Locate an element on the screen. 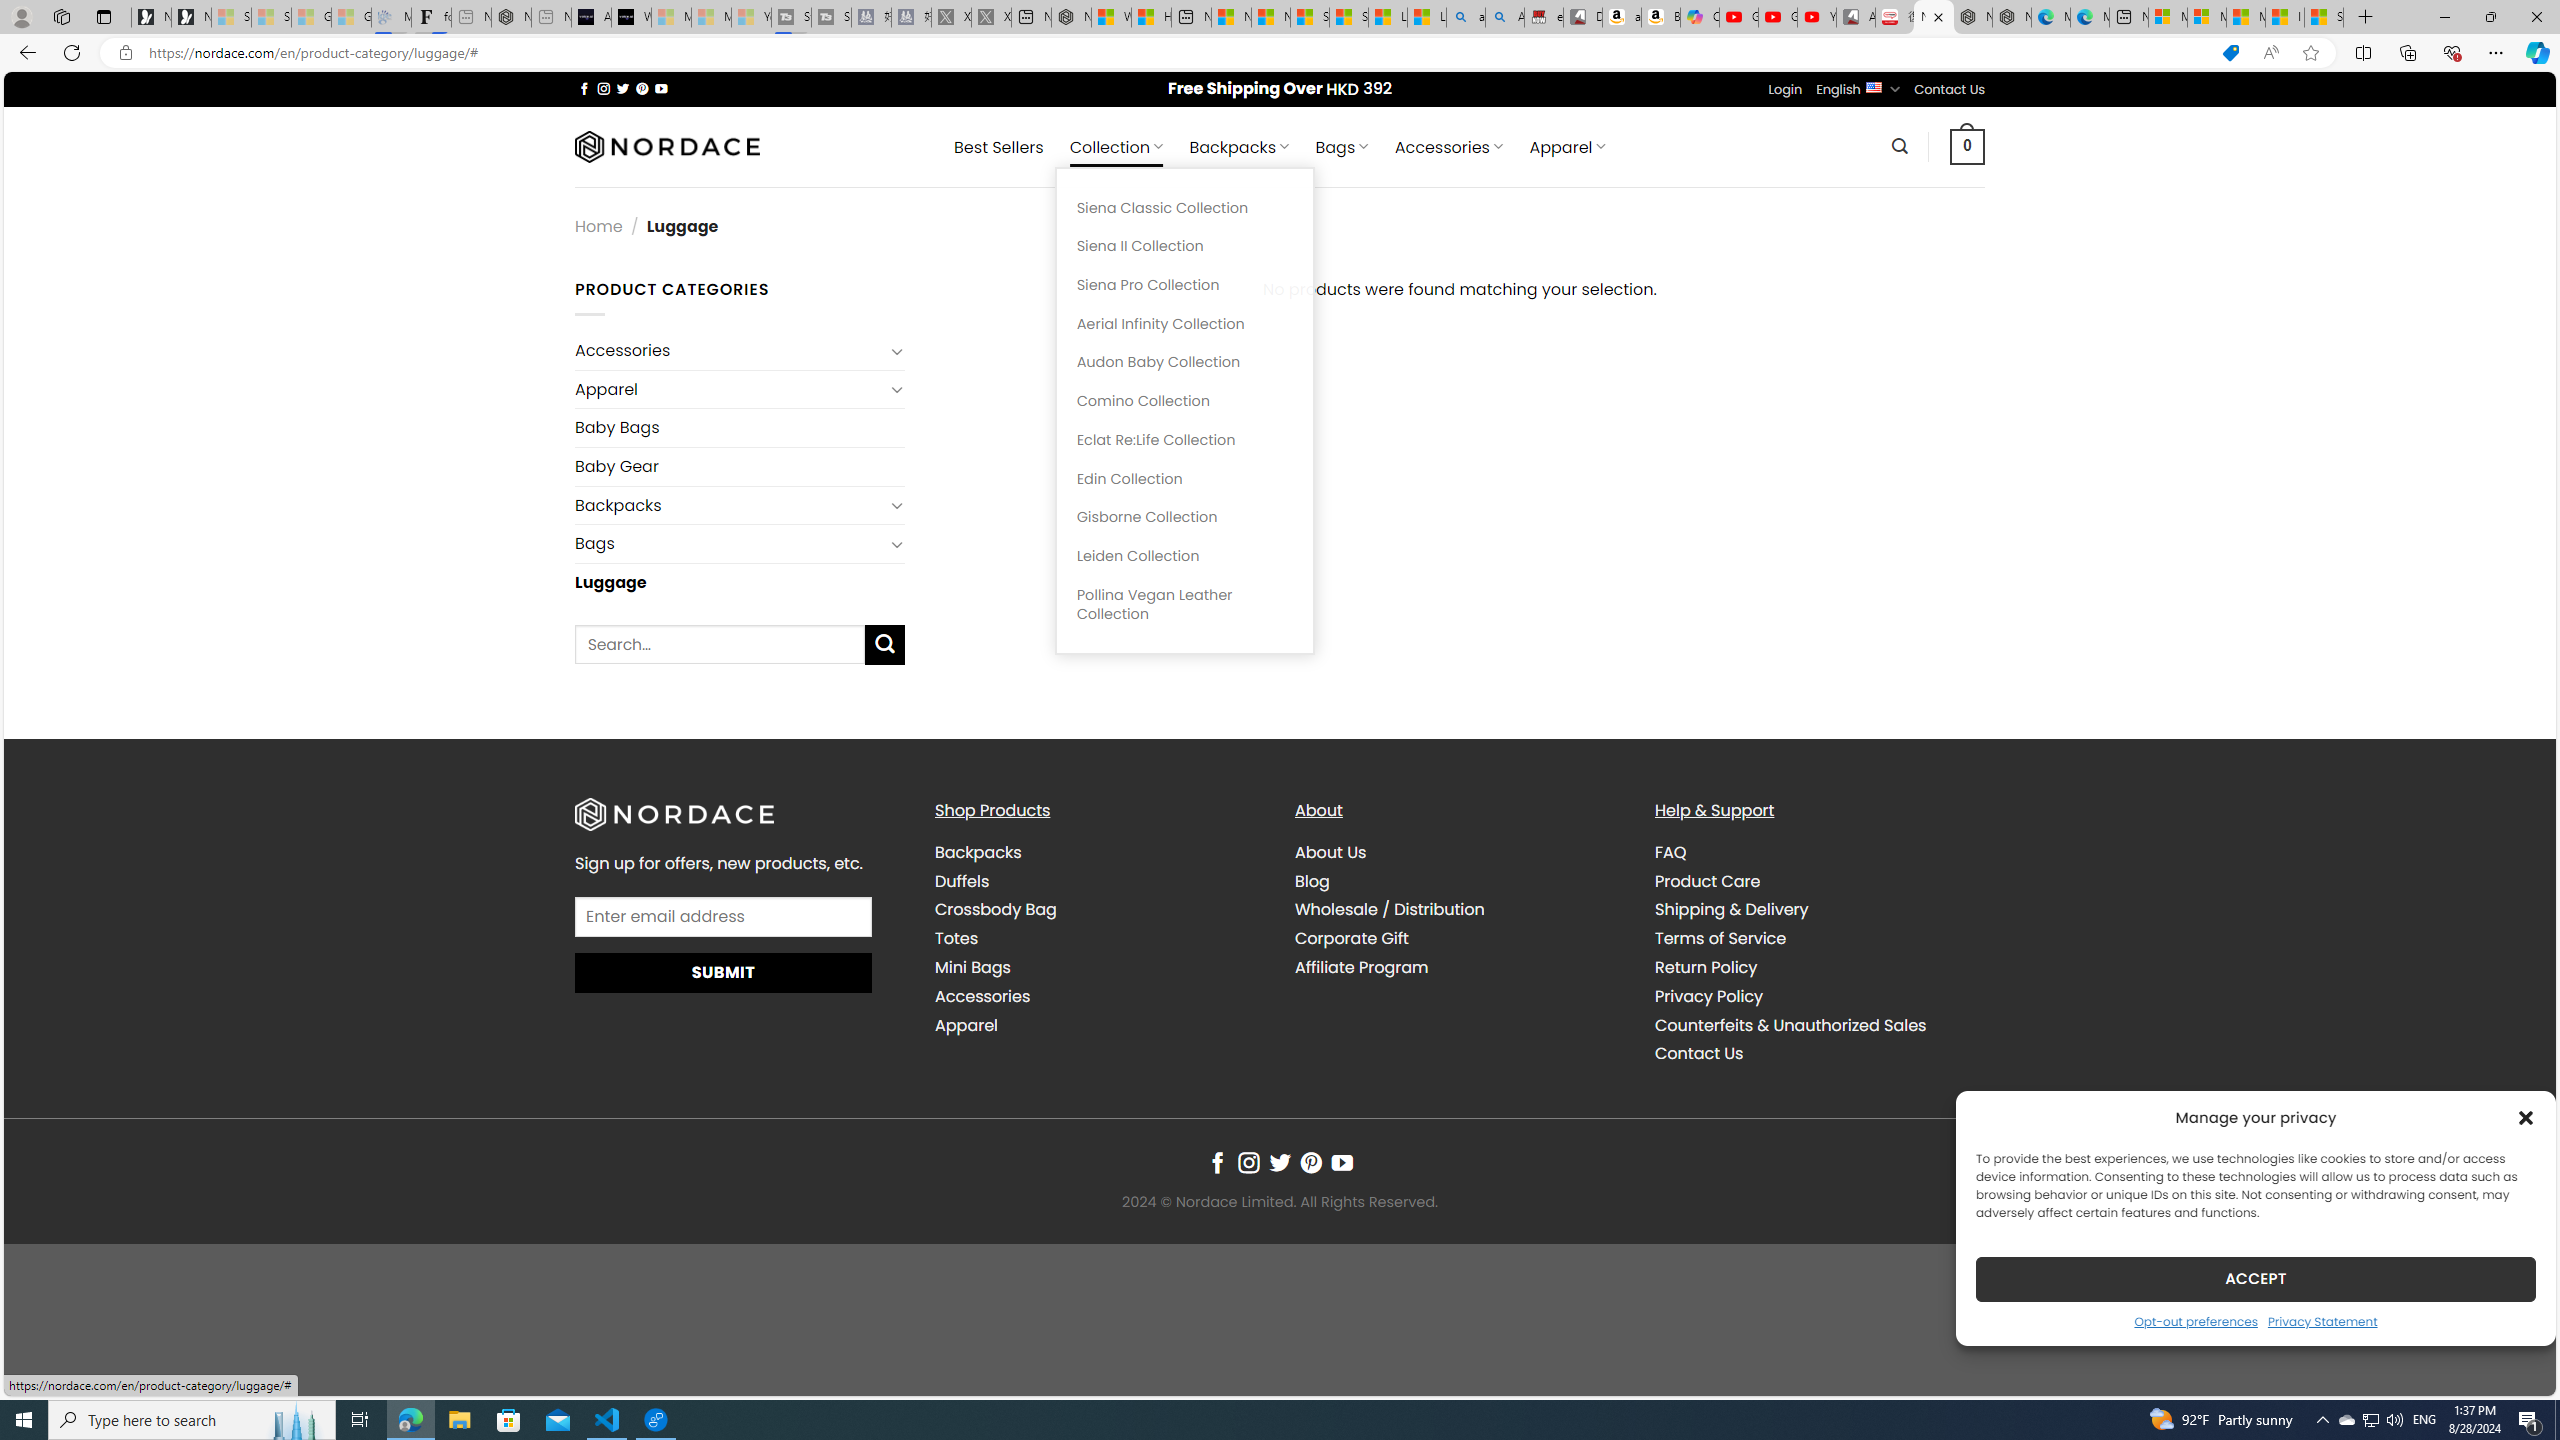  Siena Classic Collection is located at coordinates (1184, 208).